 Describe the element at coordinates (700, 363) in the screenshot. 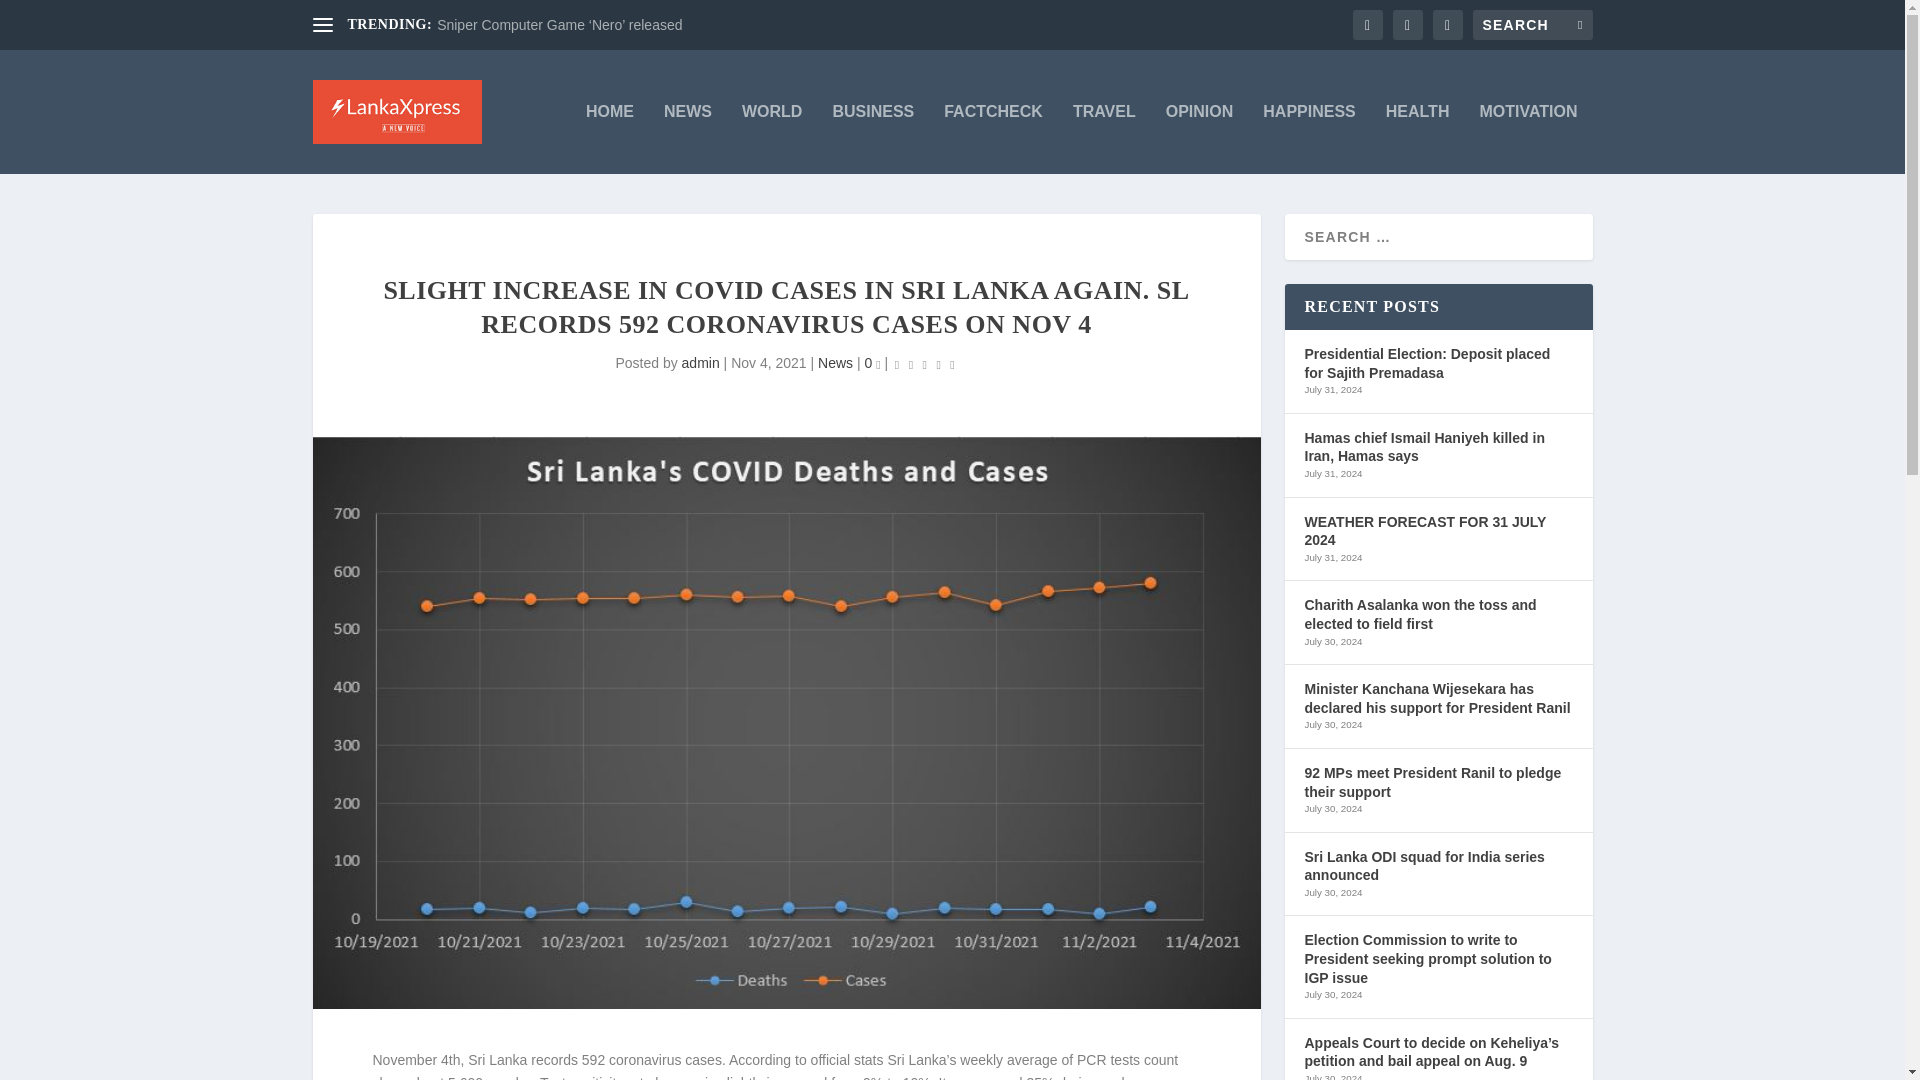

I see `Posts by admin` at that location.